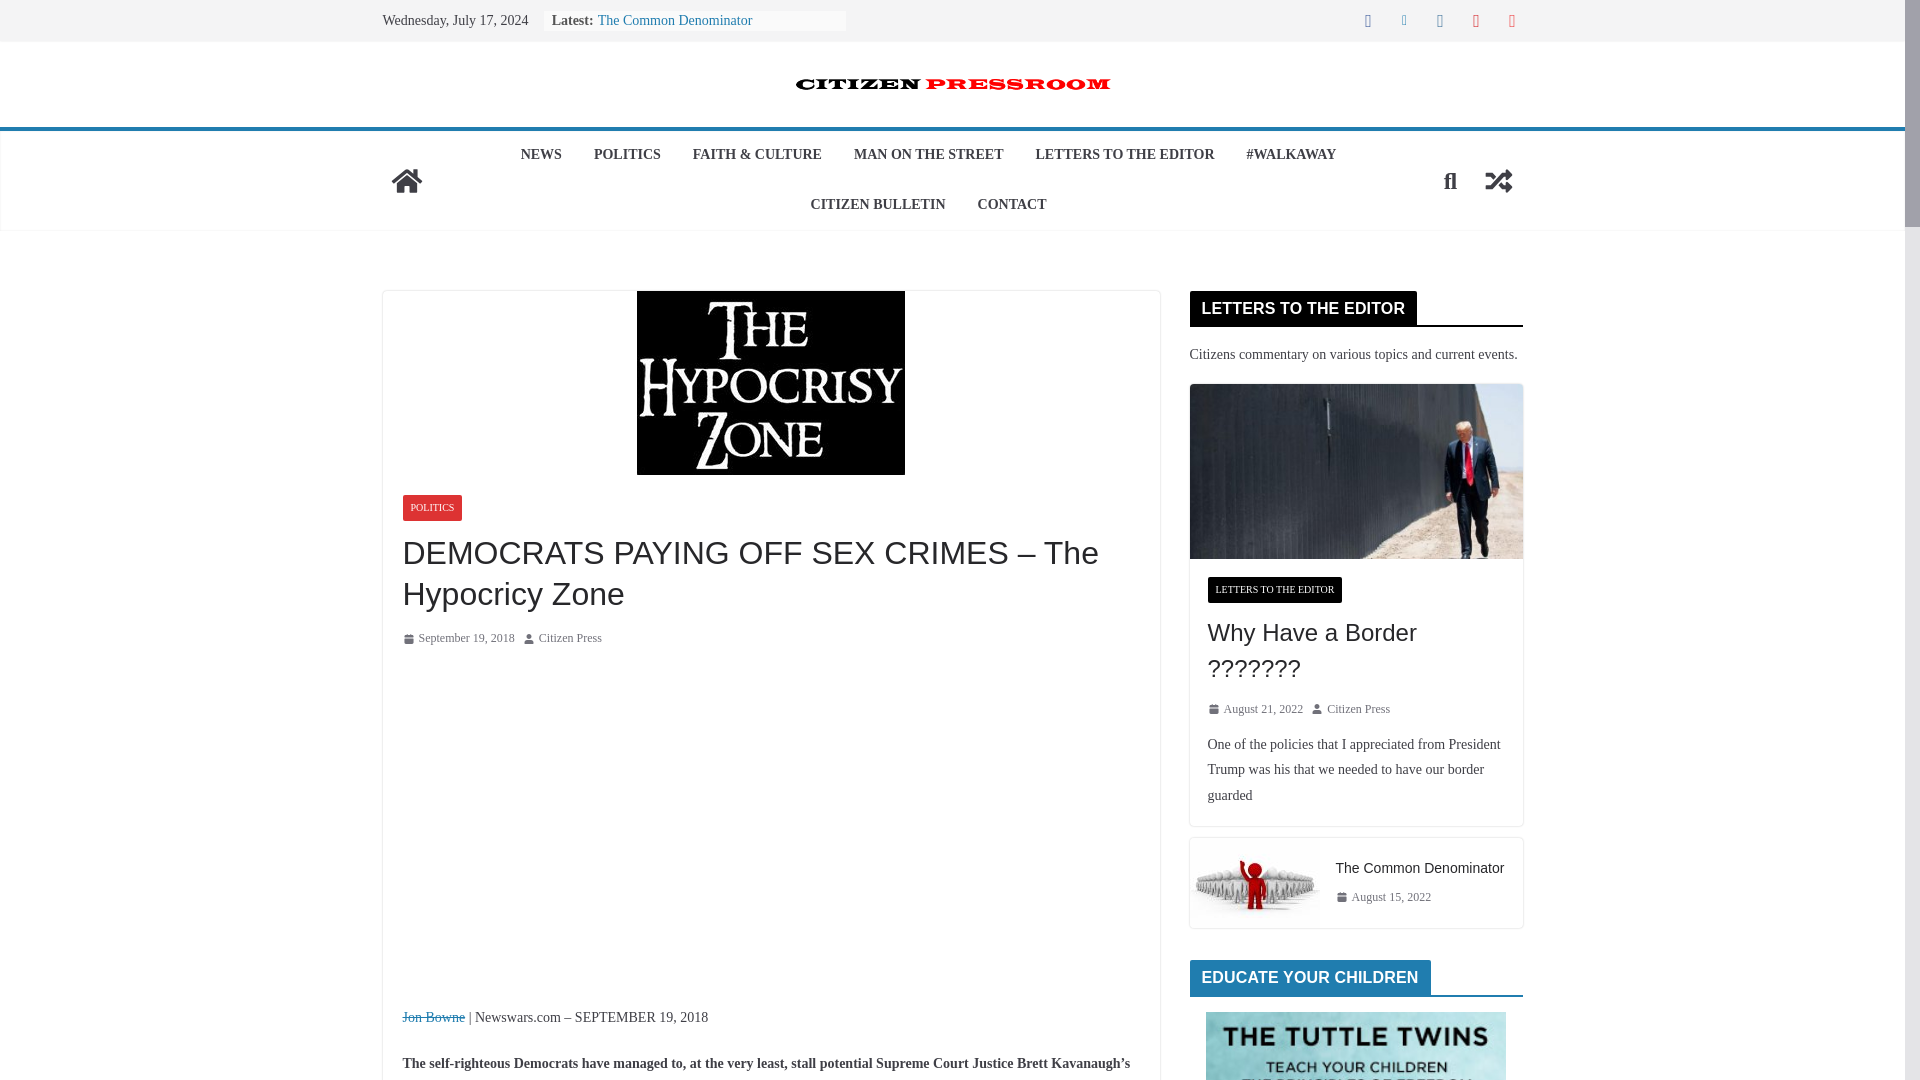 This screenshot has width=1920, height=1080. I want to click on CITIZEN BULLETIN, so click(878, 206).